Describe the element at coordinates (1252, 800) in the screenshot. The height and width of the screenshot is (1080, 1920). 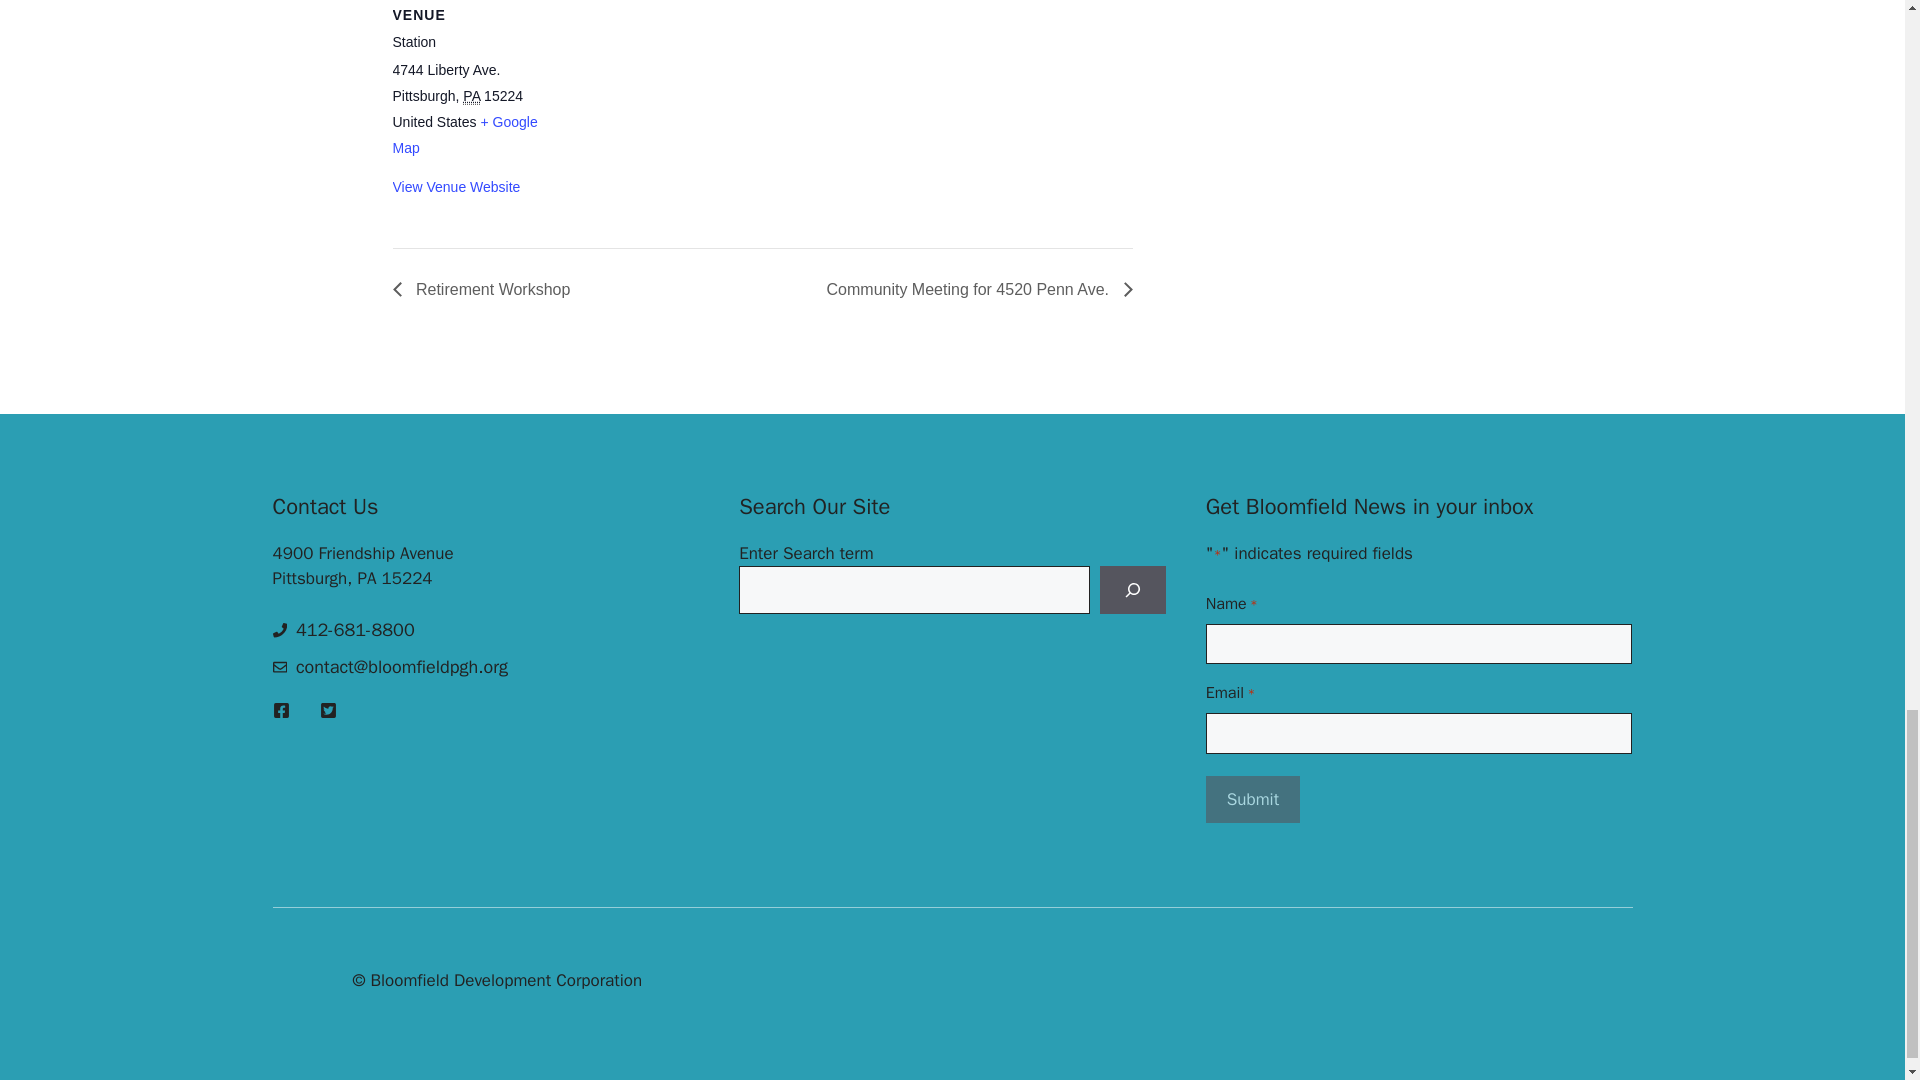
I see `Submit` at that location.